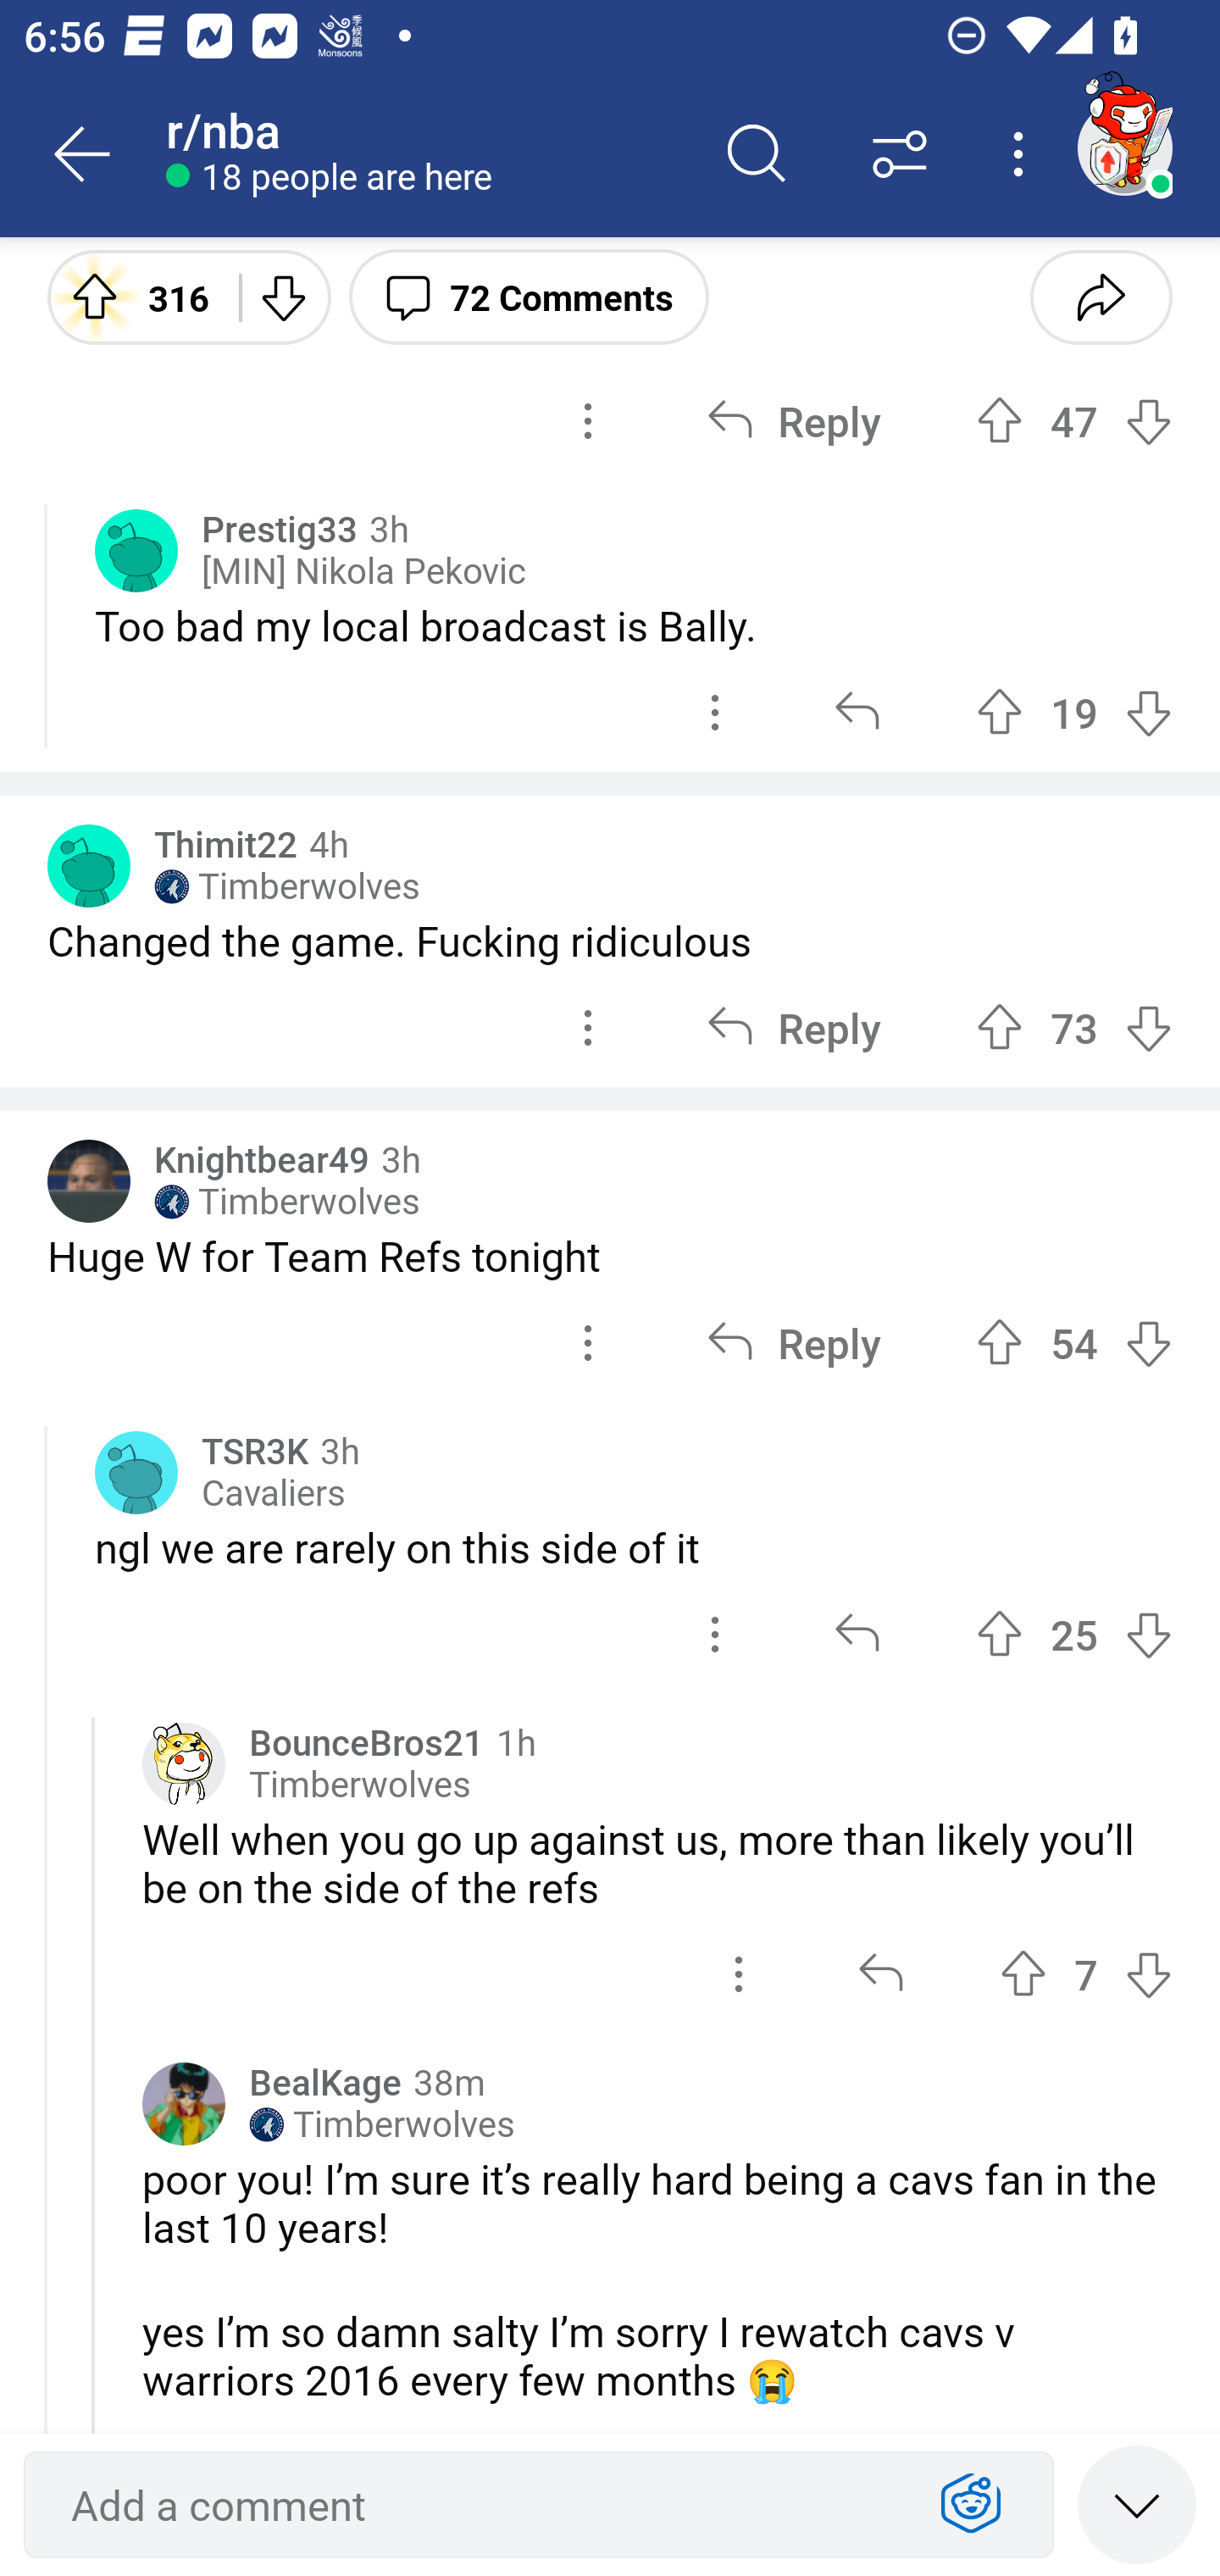  Describe the element at coordinates (286, 886) in the screenshot. I see `￼ Timberwolves` at that location.